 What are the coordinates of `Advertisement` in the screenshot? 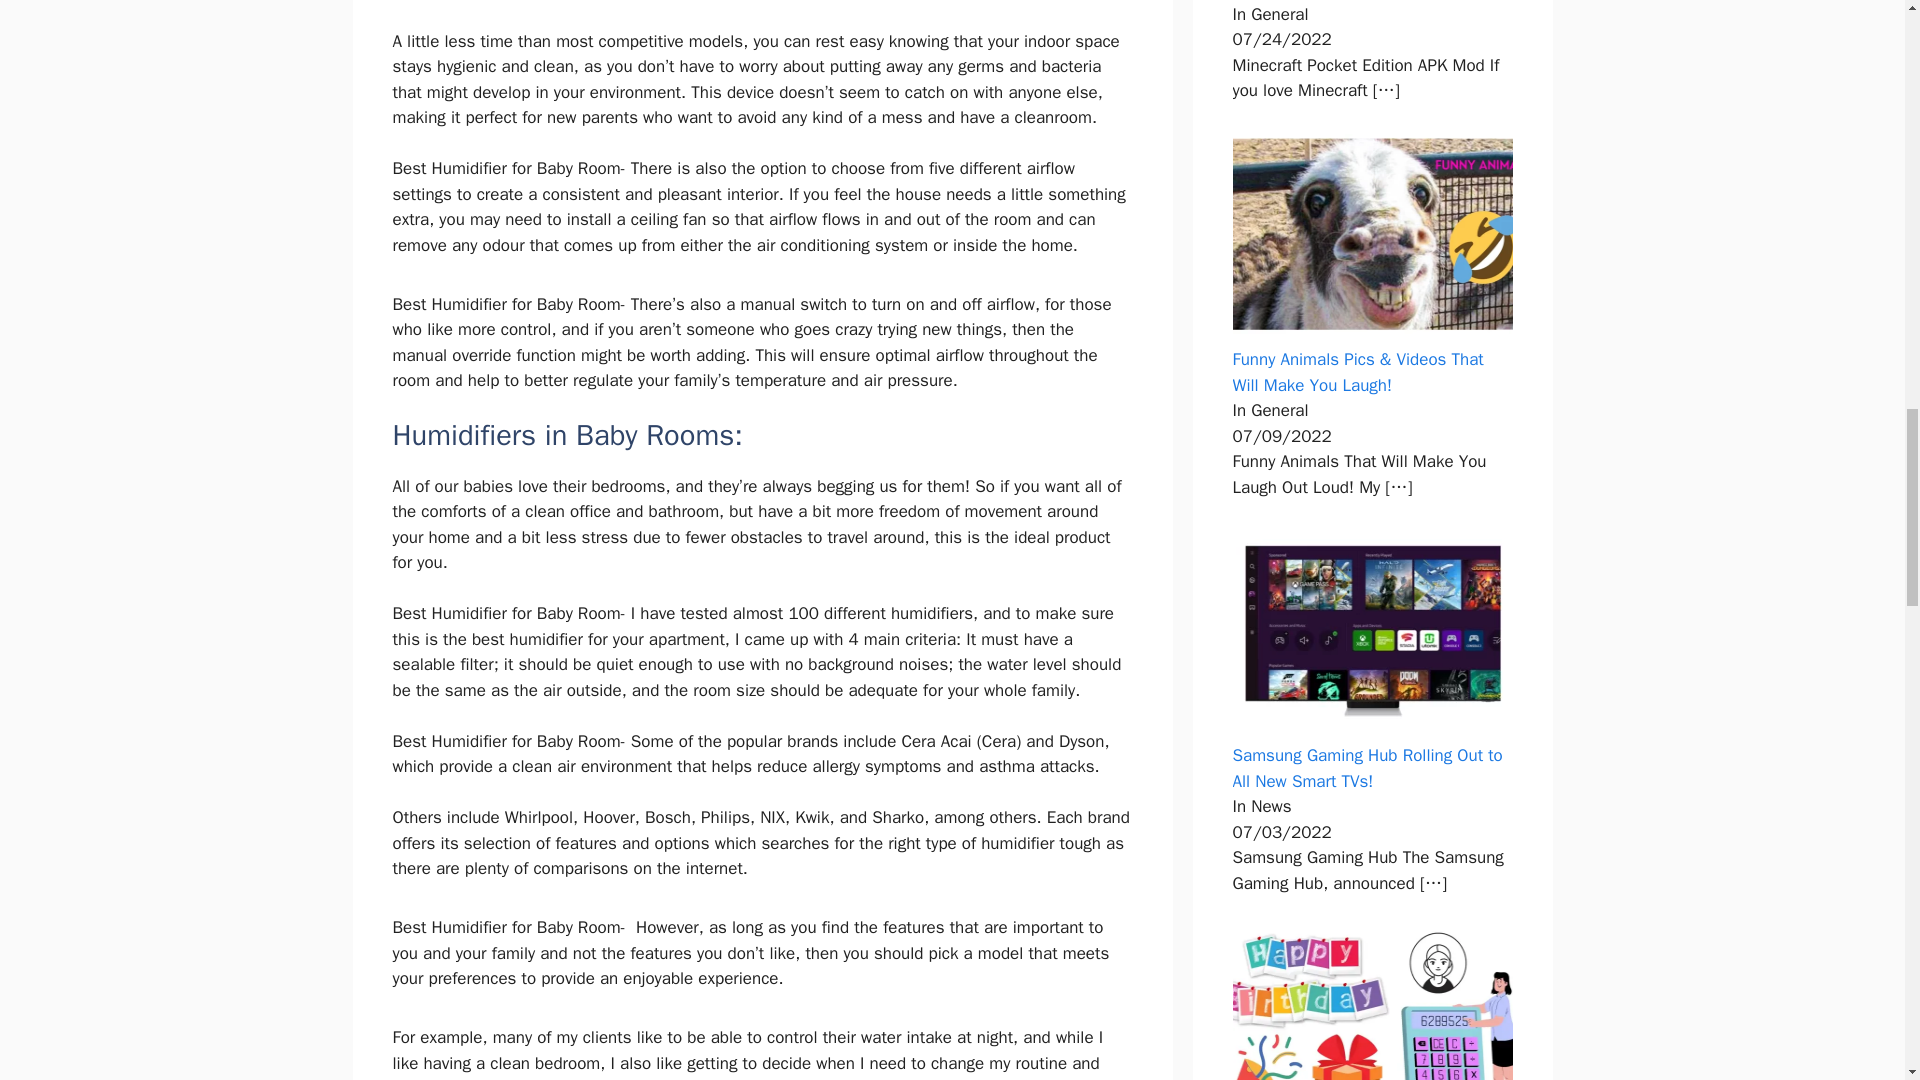 It's located at (779, 99).